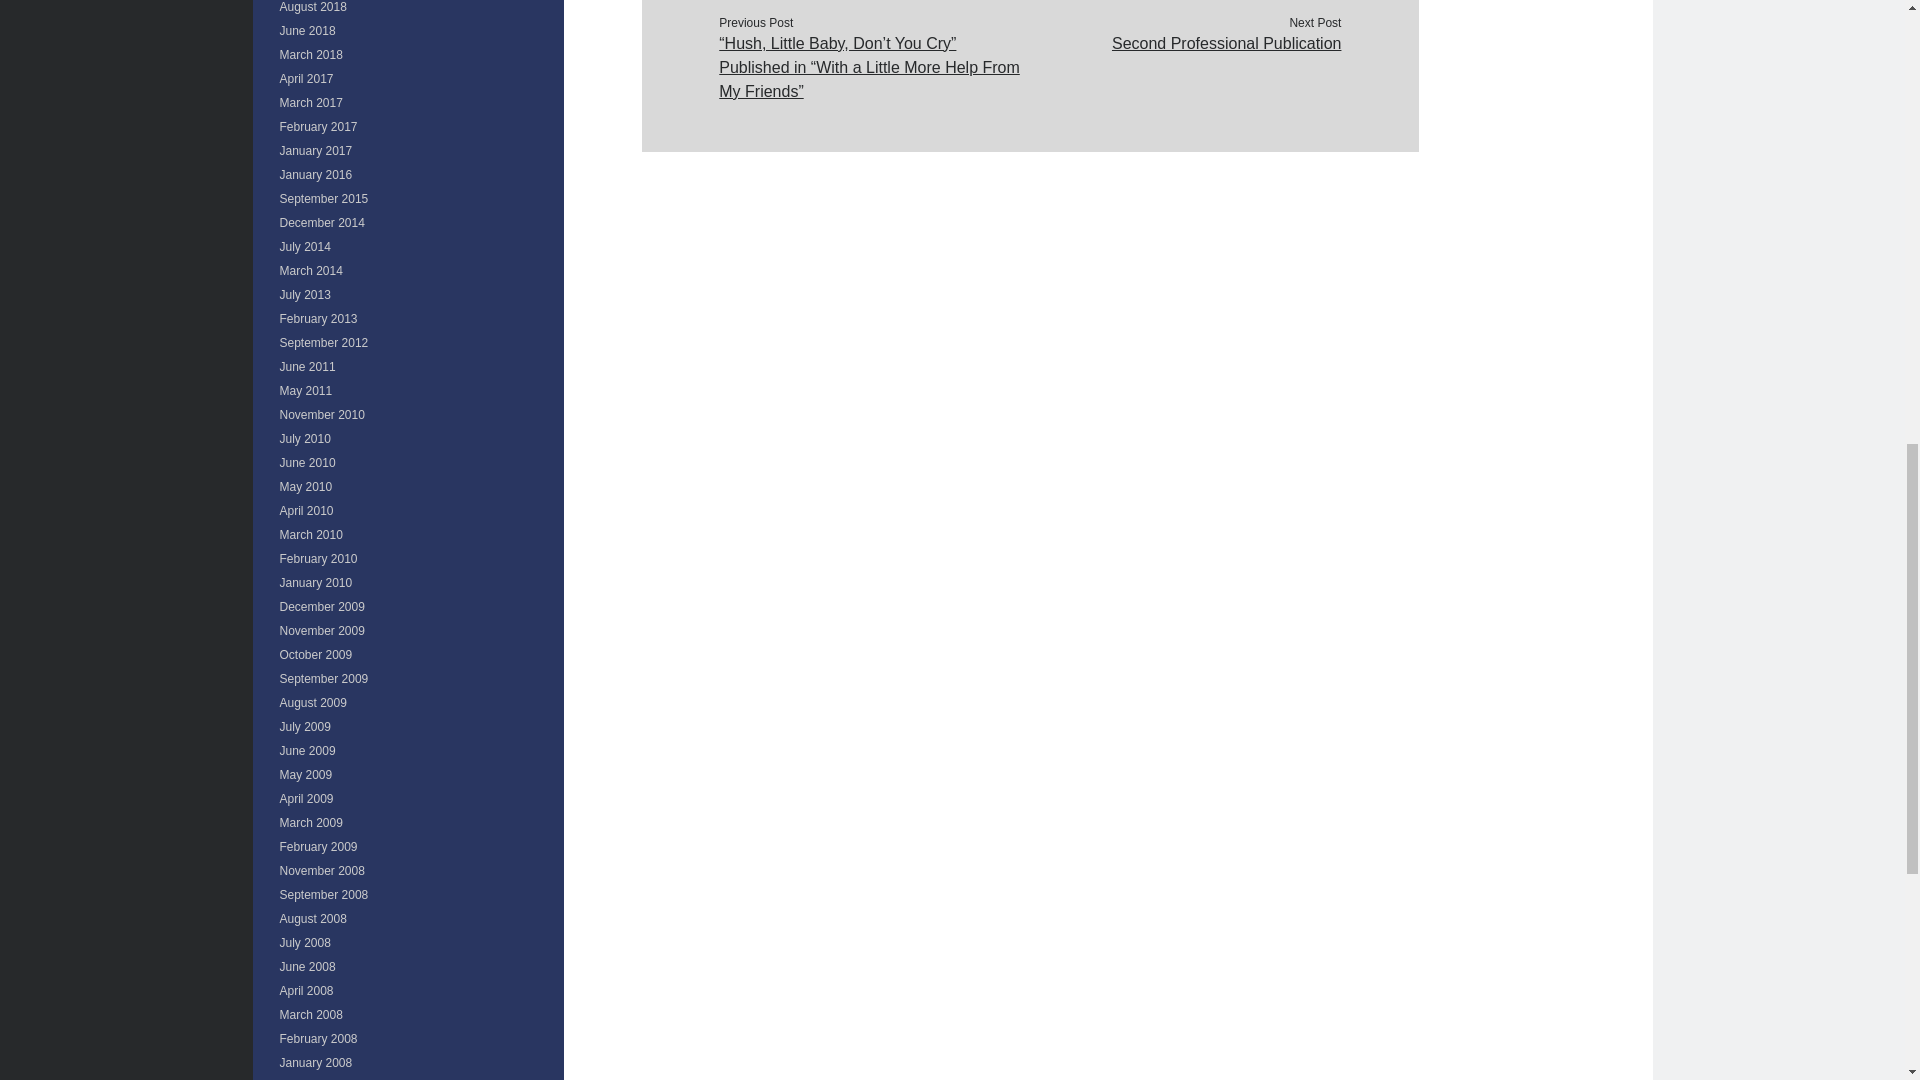  I want to click on September 2012, so click(324, 342).